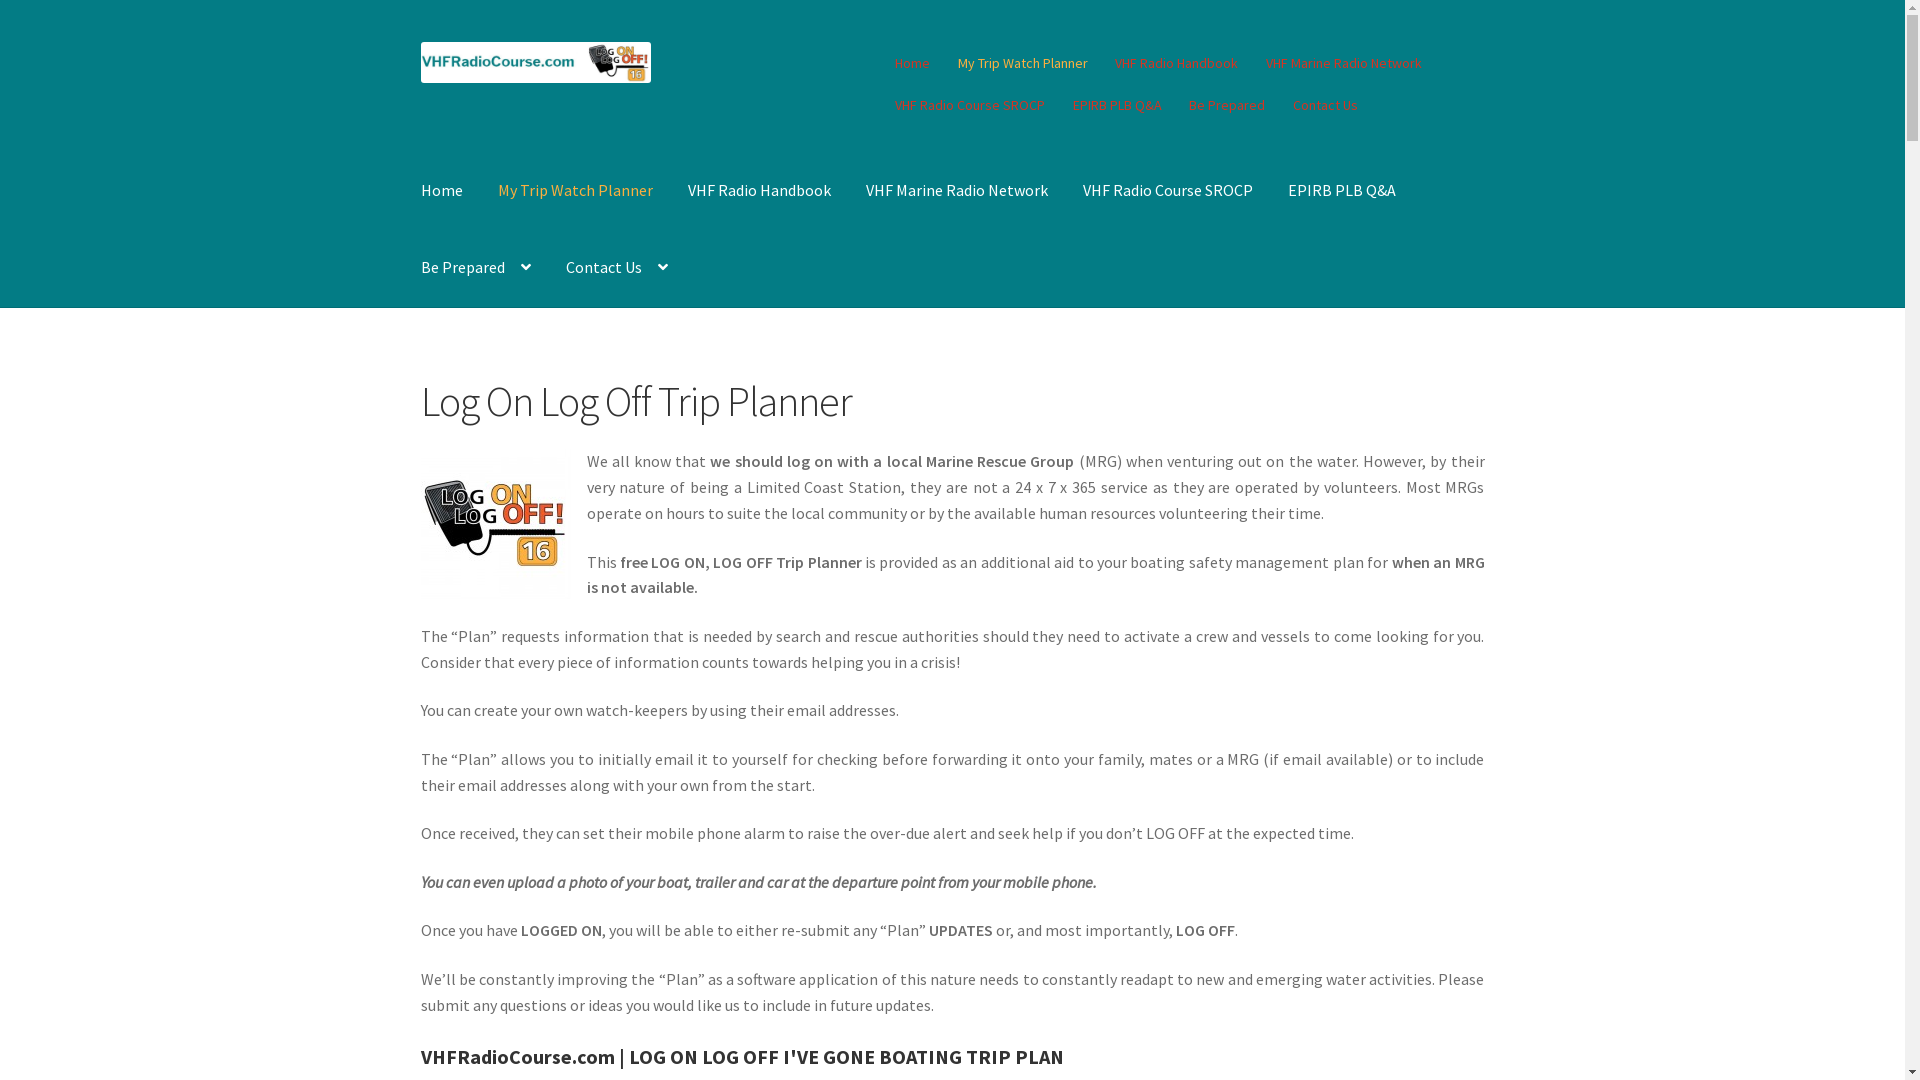  I want to click on Skip to navigation, so click(420, 42).